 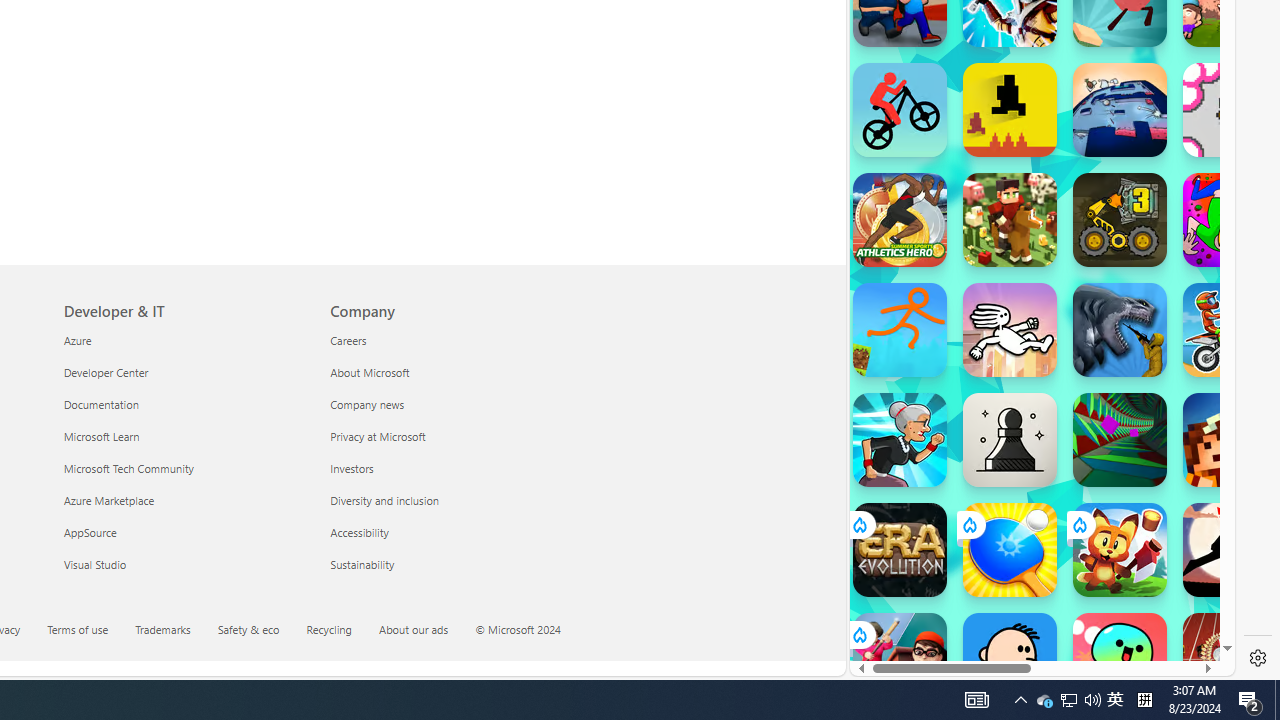 What do you see at coordinates (77, 339) in the screenshot?
I see `Azure Developer & IT` at bounding box center [77, 339].